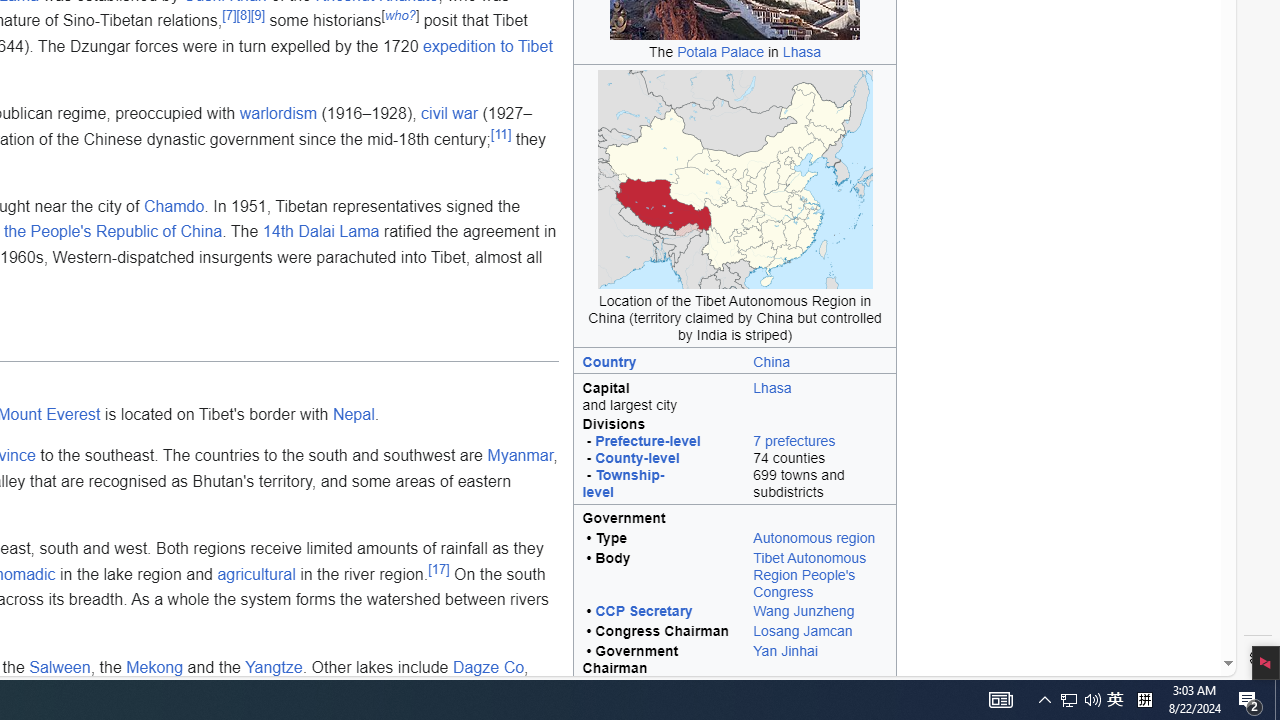 Image resolution: width=1280 pixels, height=720 pixels. Describe the element at coordinates (278, 114) in the screenshot. I see `warlordism` at that location.